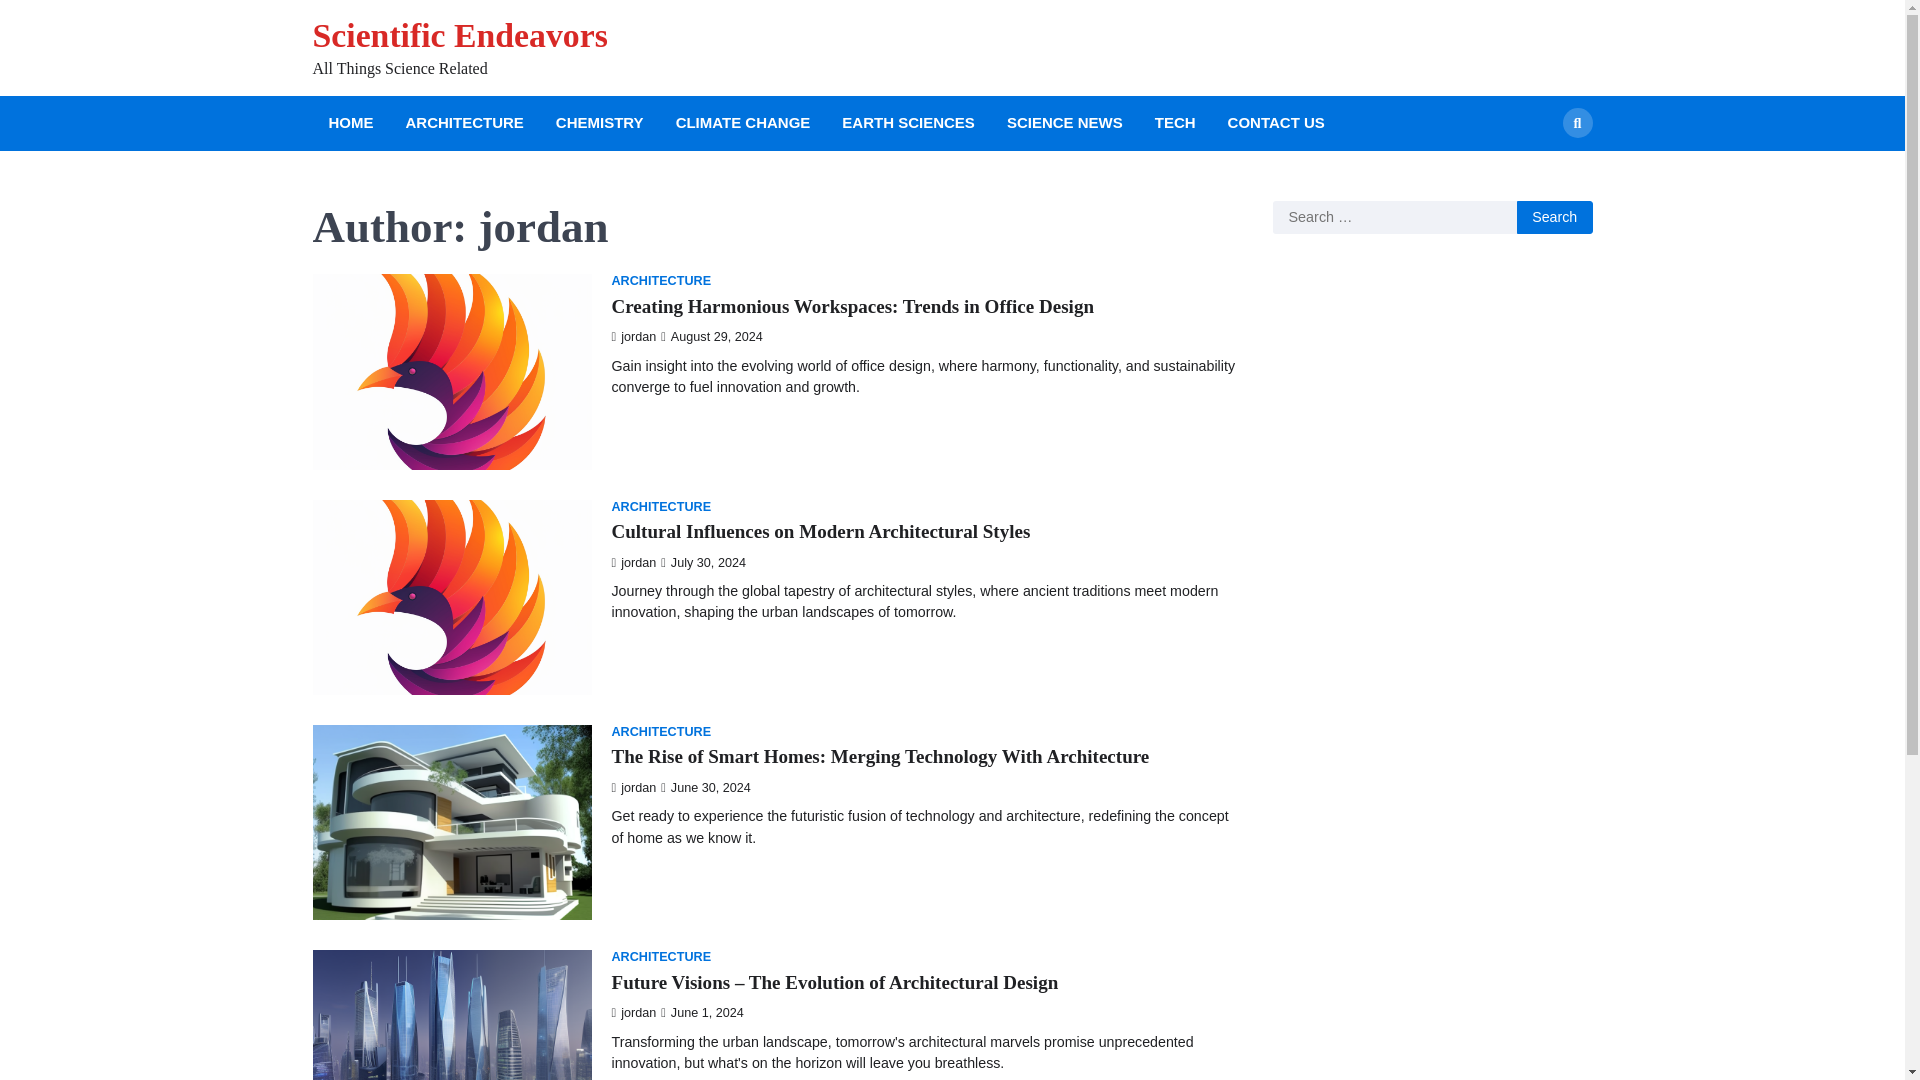 This screenshot has height=1080, width=1920. Describe the element at coordinates (634, 563) in the screenshot. I see `jordan` at that location.